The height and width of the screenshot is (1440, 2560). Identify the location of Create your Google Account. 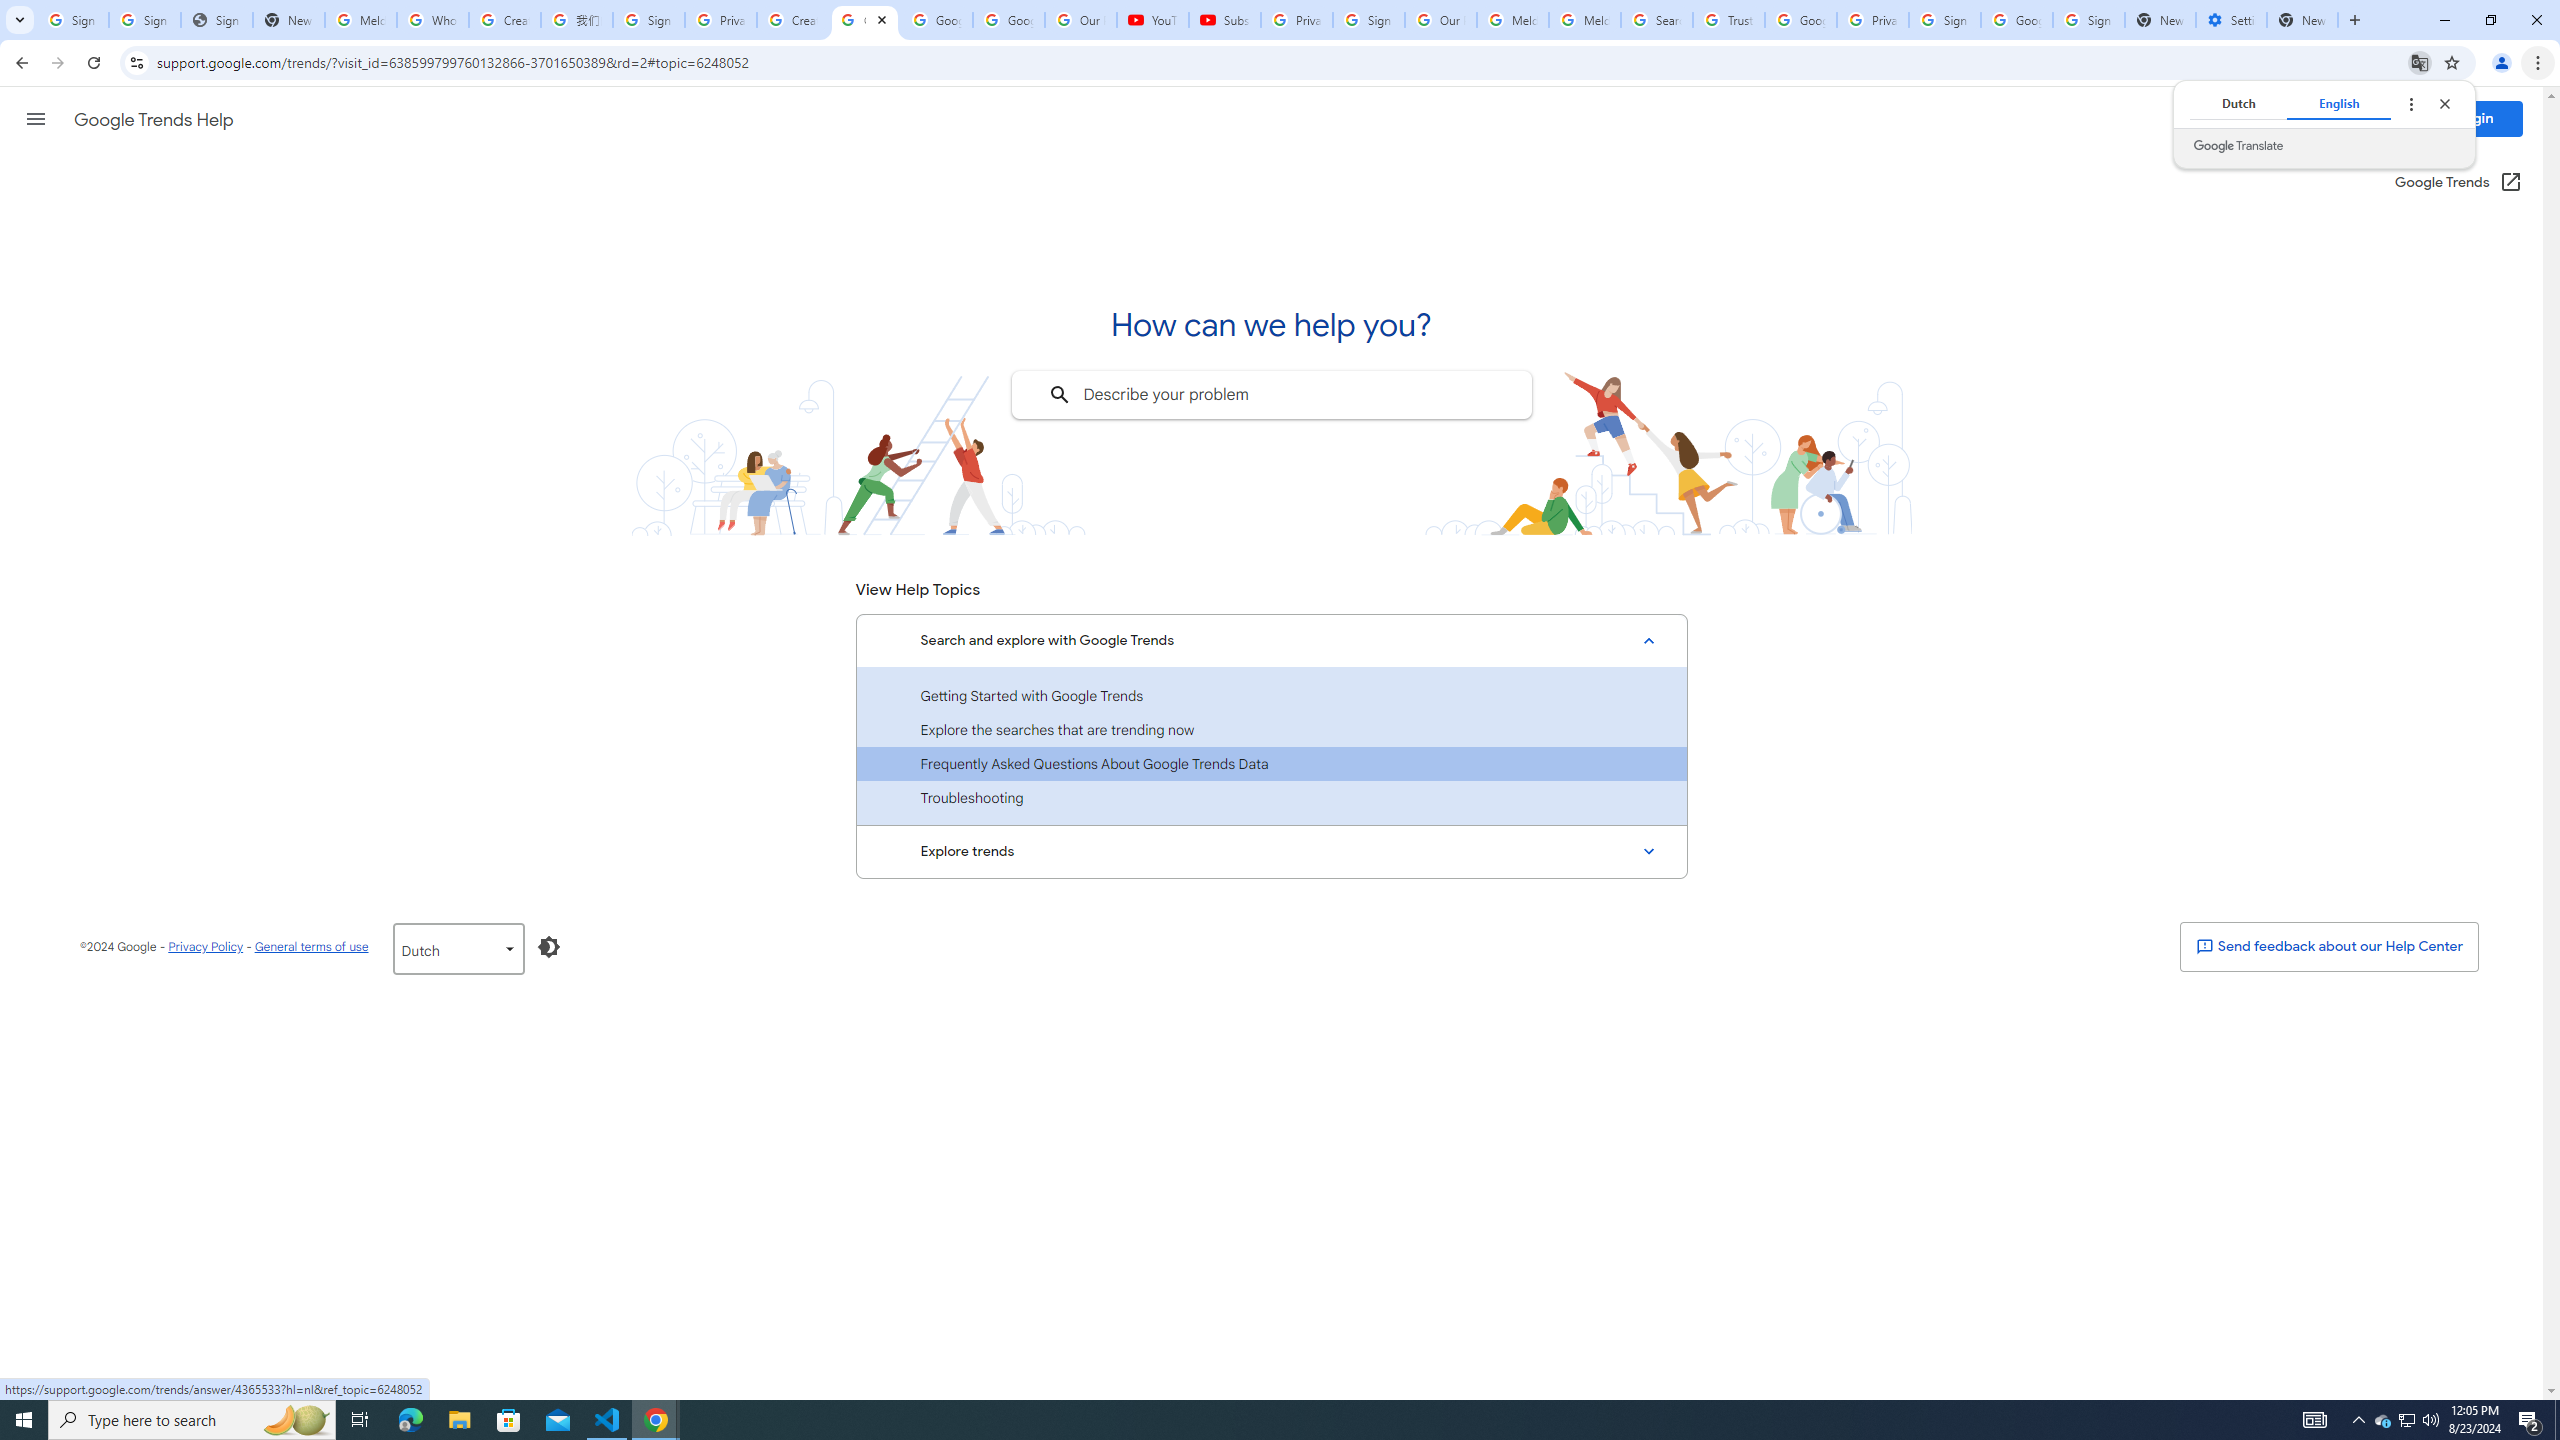
(792, 20).